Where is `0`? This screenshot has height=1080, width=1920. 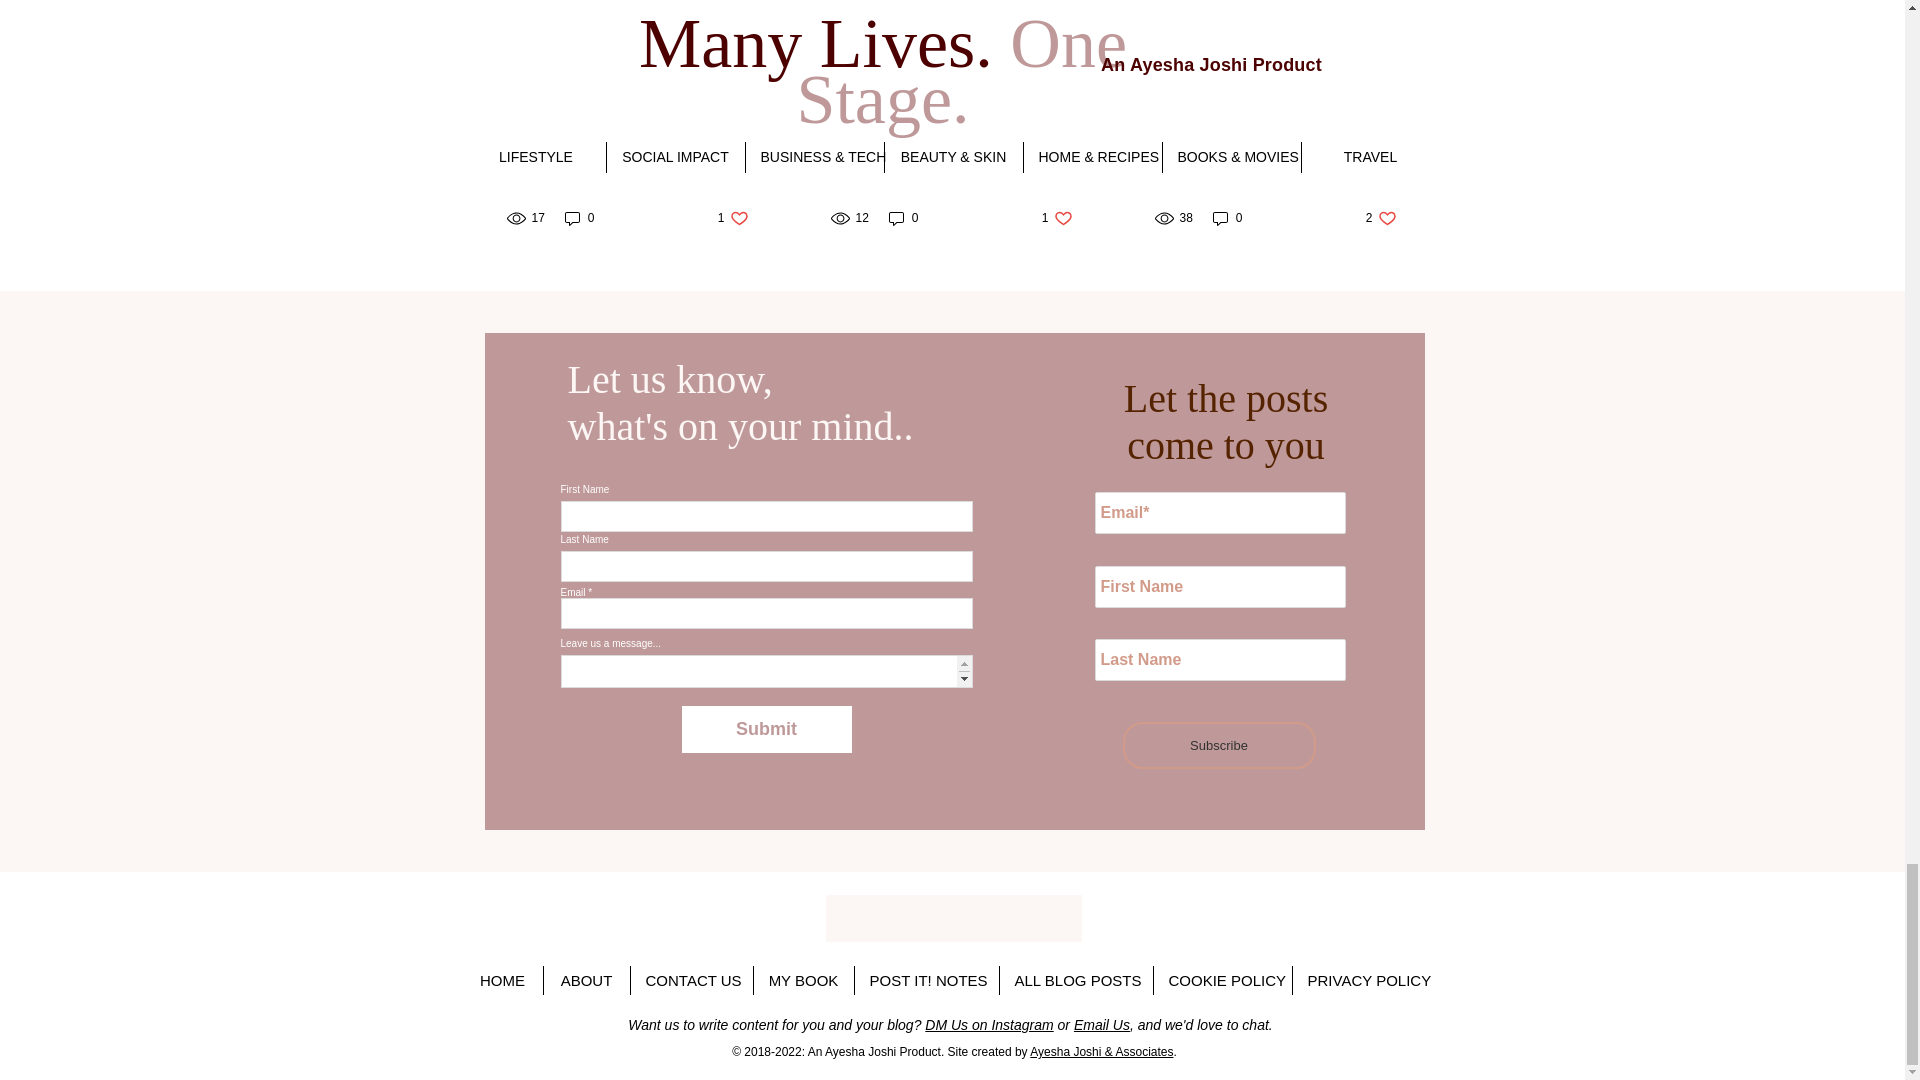 0 is located at coordinates (1058, 218).